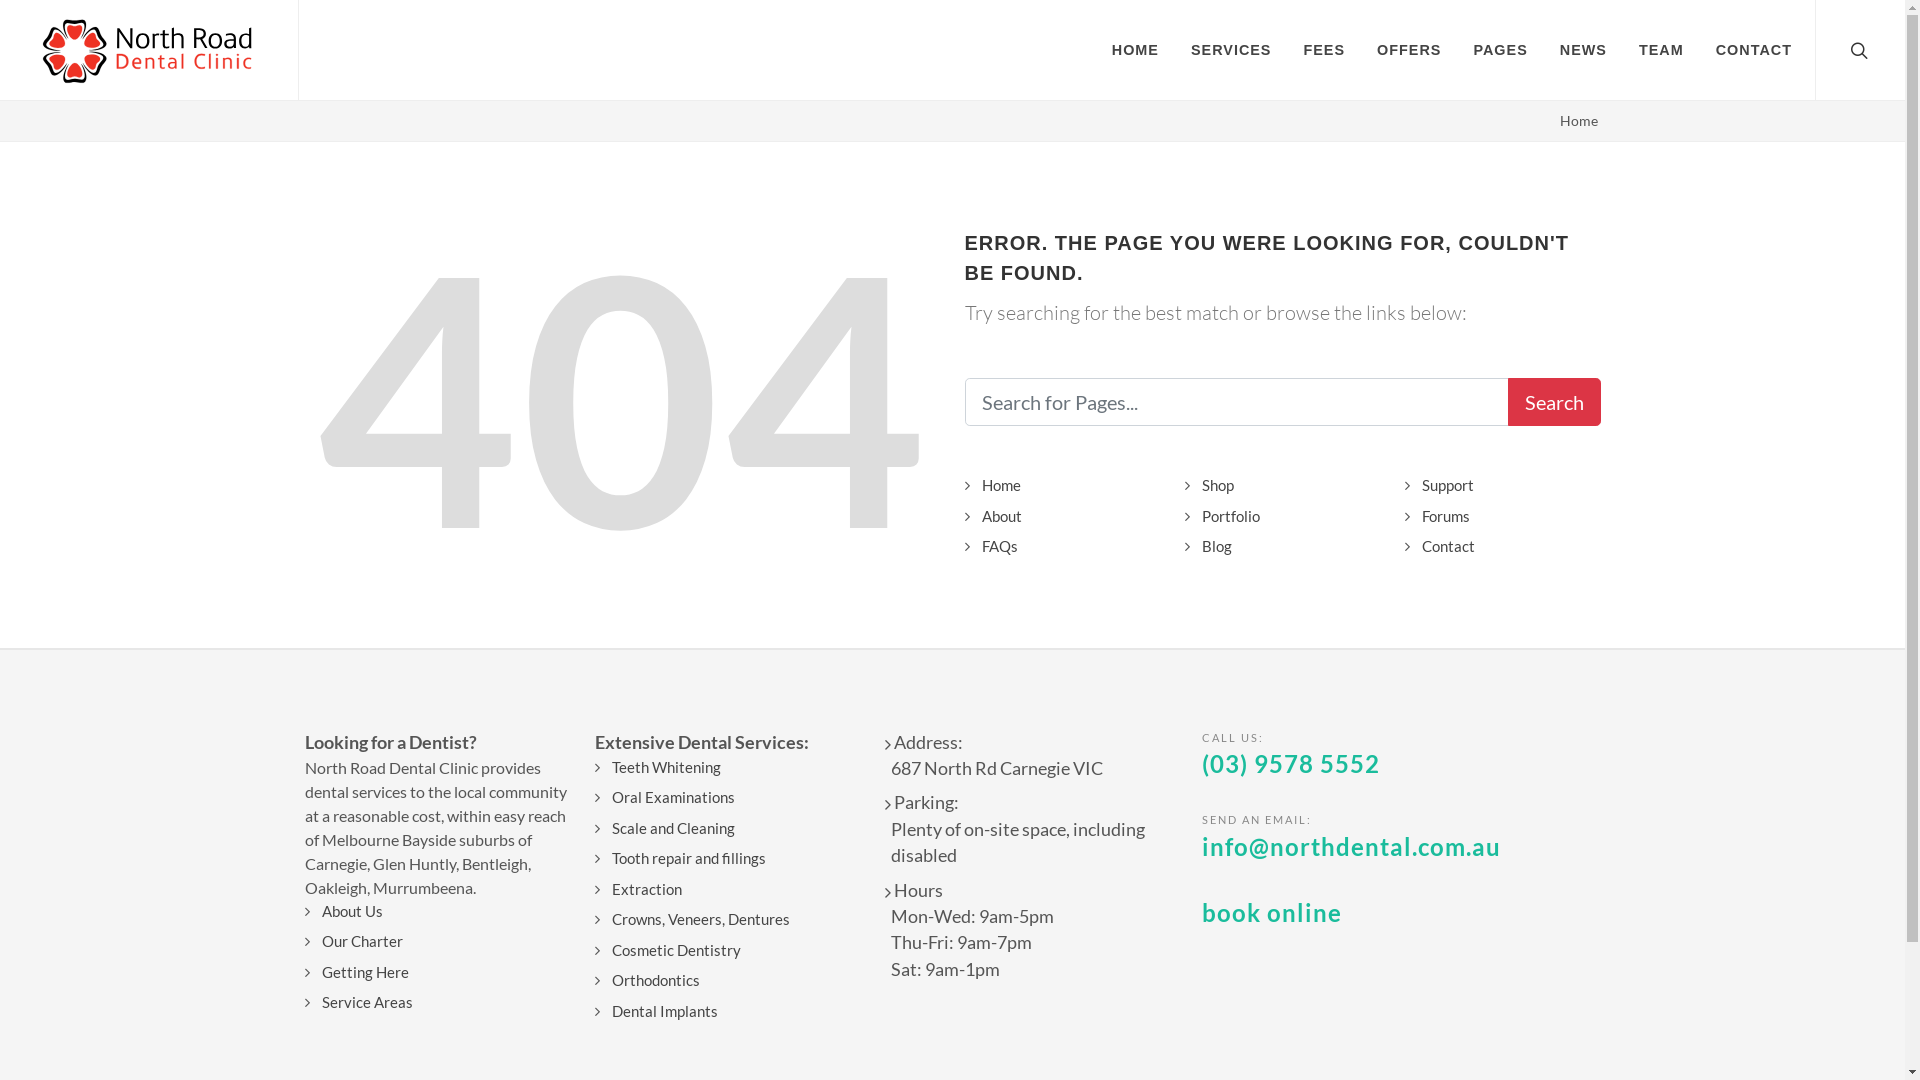 Image resolution: width=1920 pixels, height=1080 pixels. Describe the element at coordinates (1754, 50) in the screenshot. I see `CONTACT` at that location.